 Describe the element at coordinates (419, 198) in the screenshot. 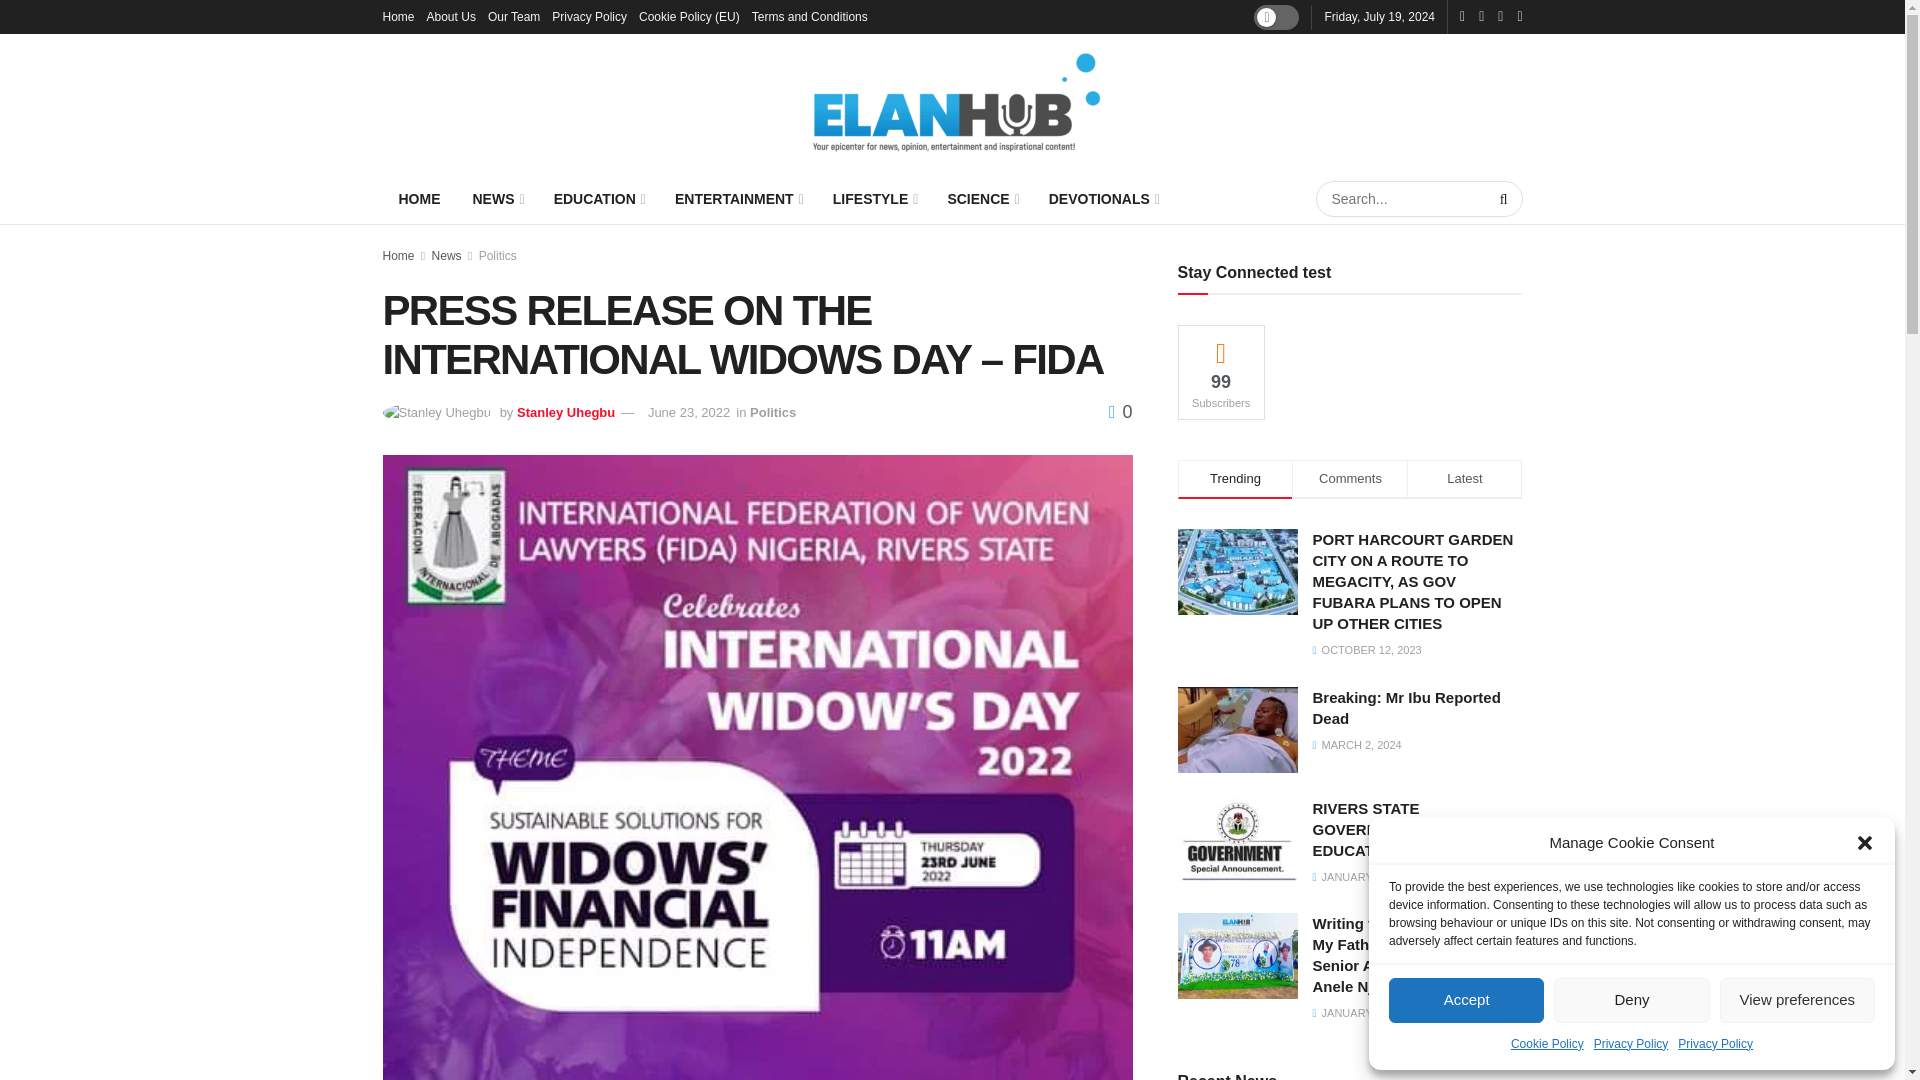

I see `HOME` at that location.